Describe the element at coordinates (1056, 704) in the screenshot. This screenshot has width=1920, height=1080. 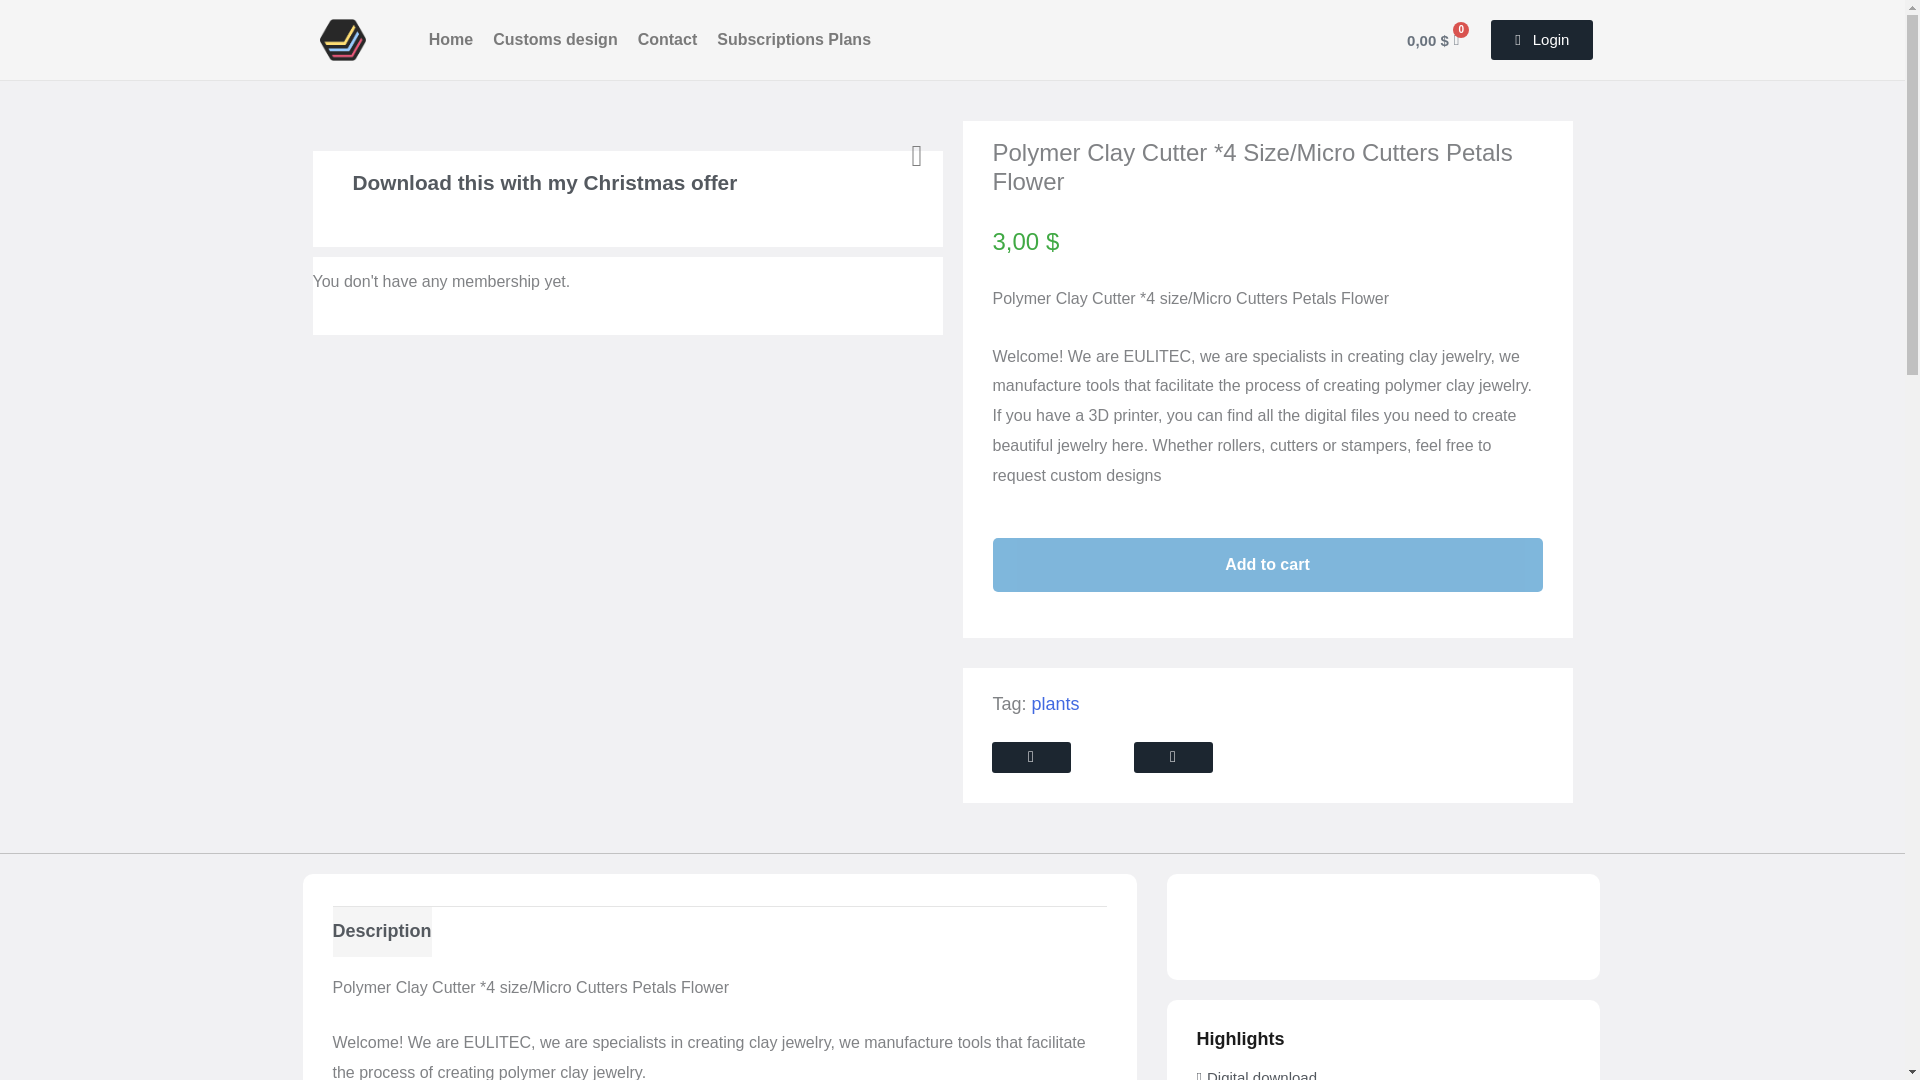
I see `plants` at that location.